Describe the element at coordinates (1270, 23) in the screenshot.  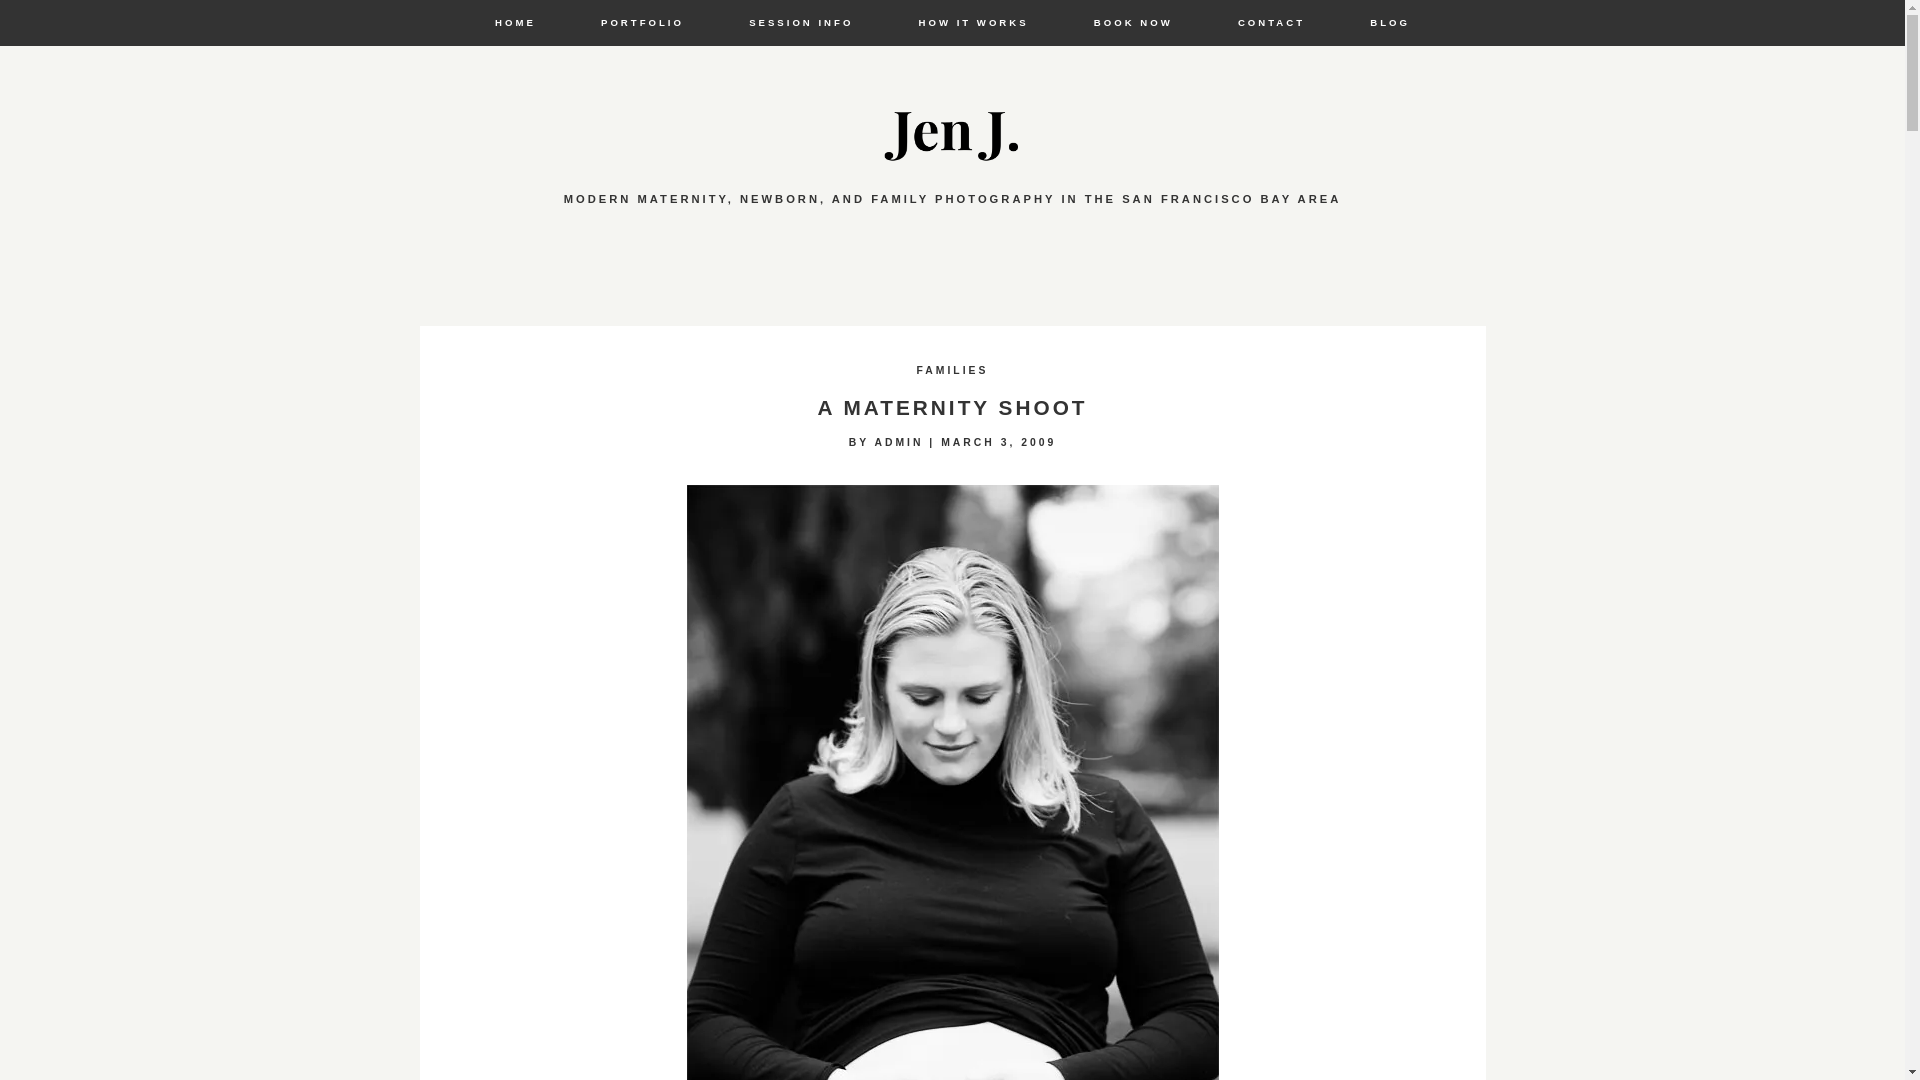
I see `CONTACT` at that location.